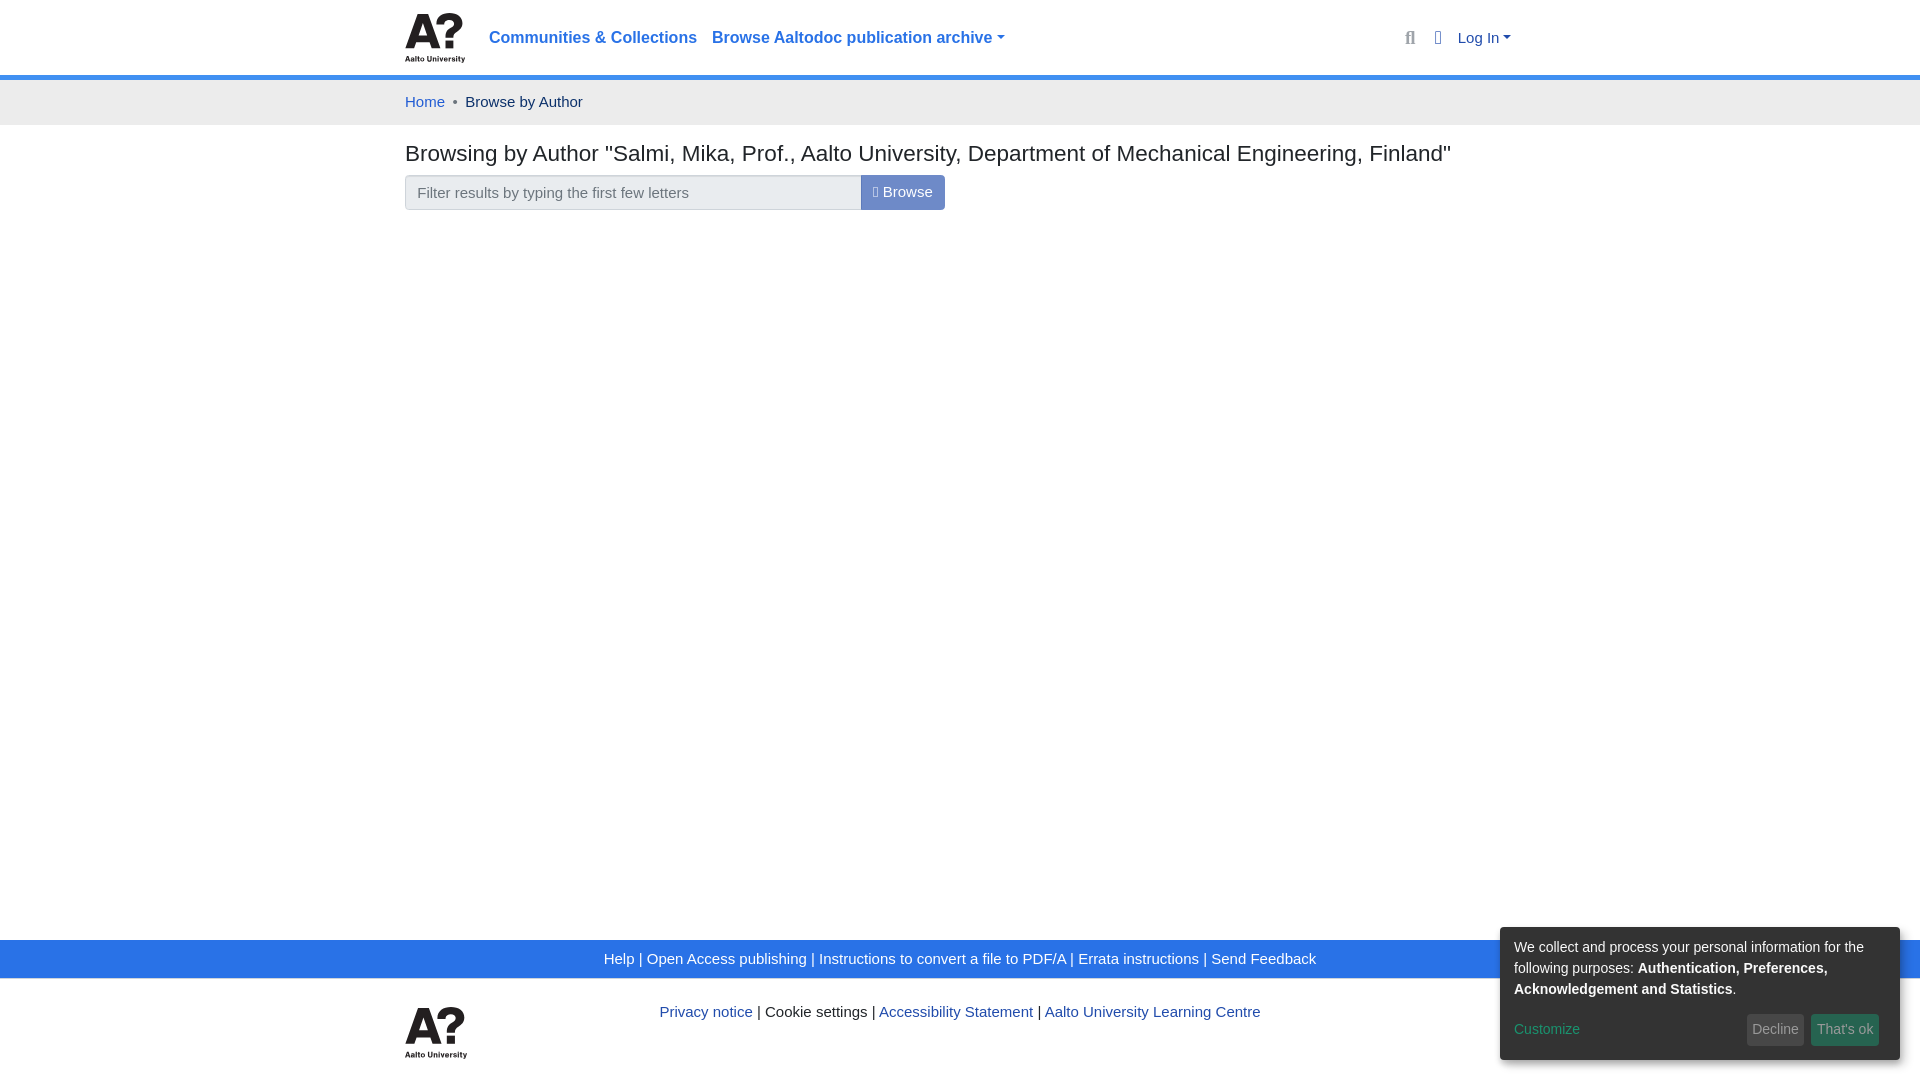 The image size is (1920, 1080). I want to click on Home, so click(425, 102).